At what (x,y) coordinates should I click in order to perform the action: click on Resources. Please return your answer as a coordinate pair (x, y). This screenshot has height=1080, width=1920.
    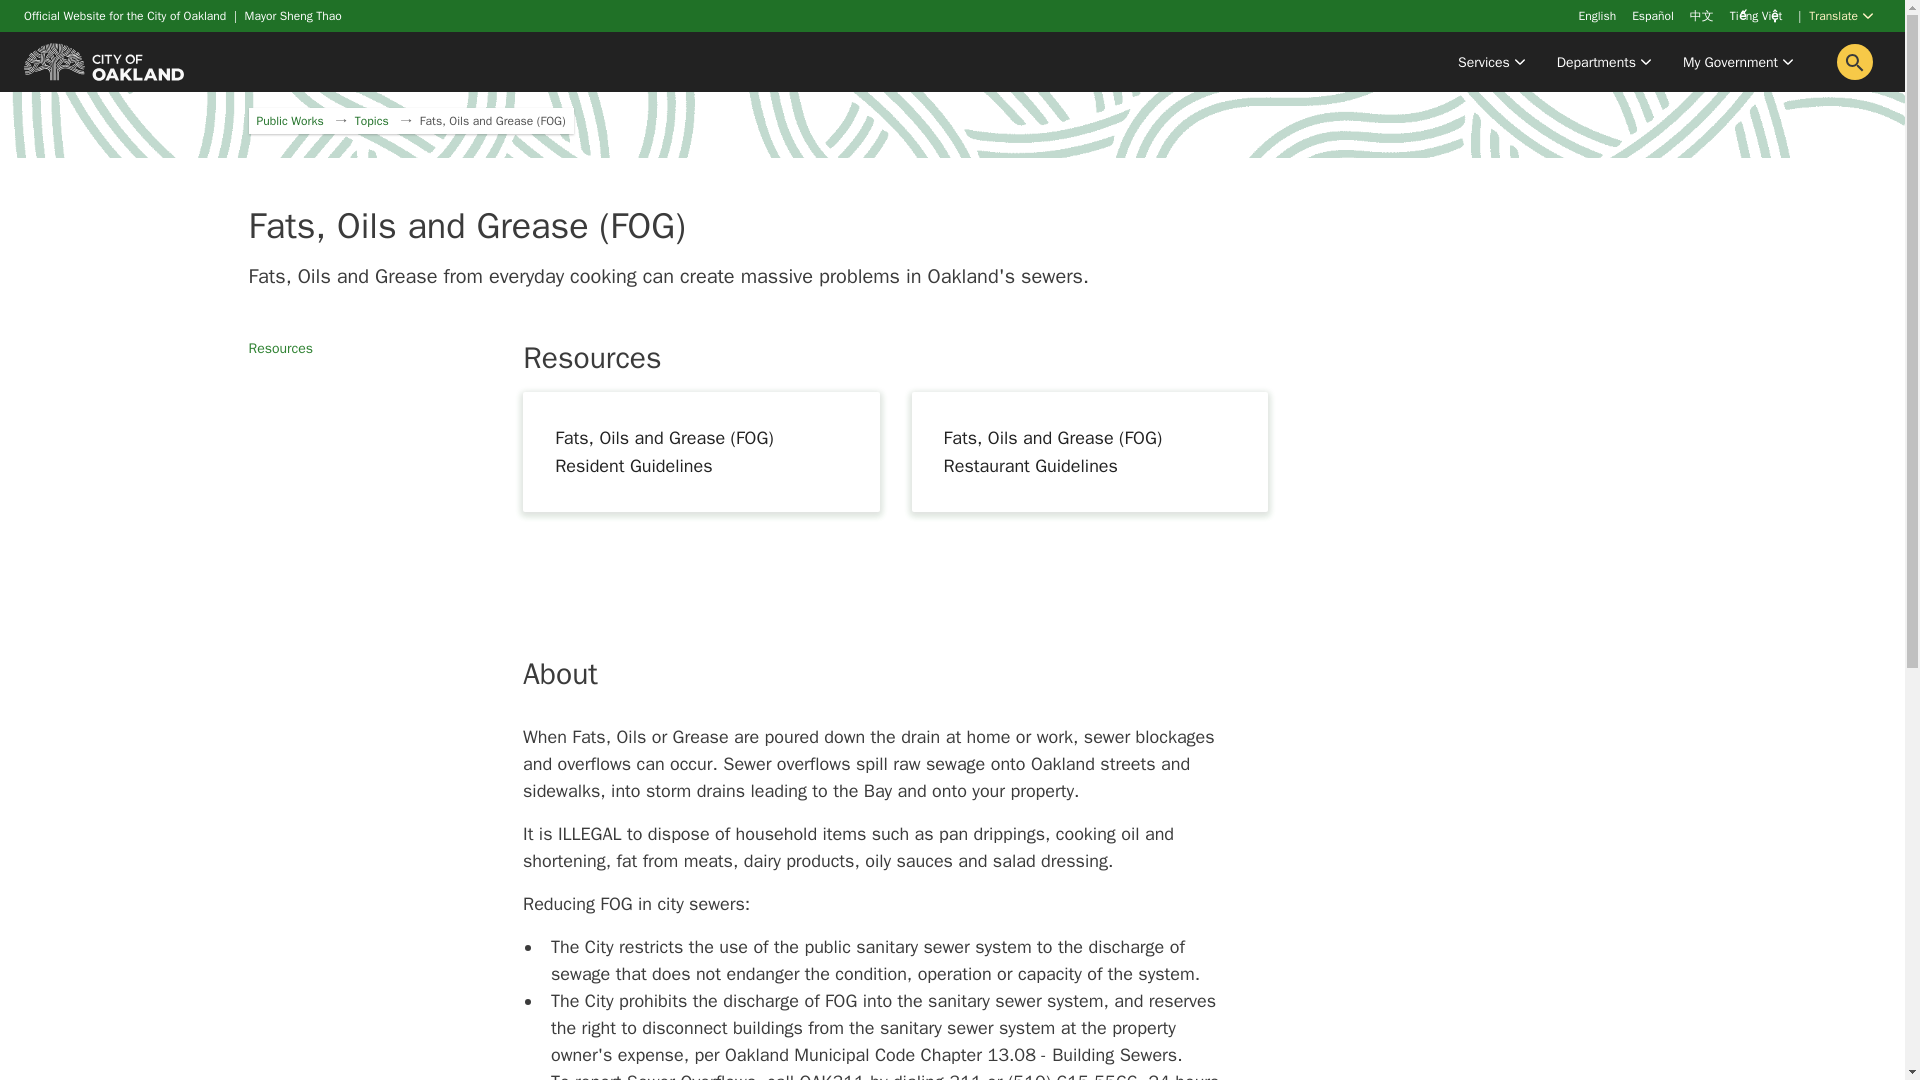
    Looking at the image, I should click on (1088, 358).